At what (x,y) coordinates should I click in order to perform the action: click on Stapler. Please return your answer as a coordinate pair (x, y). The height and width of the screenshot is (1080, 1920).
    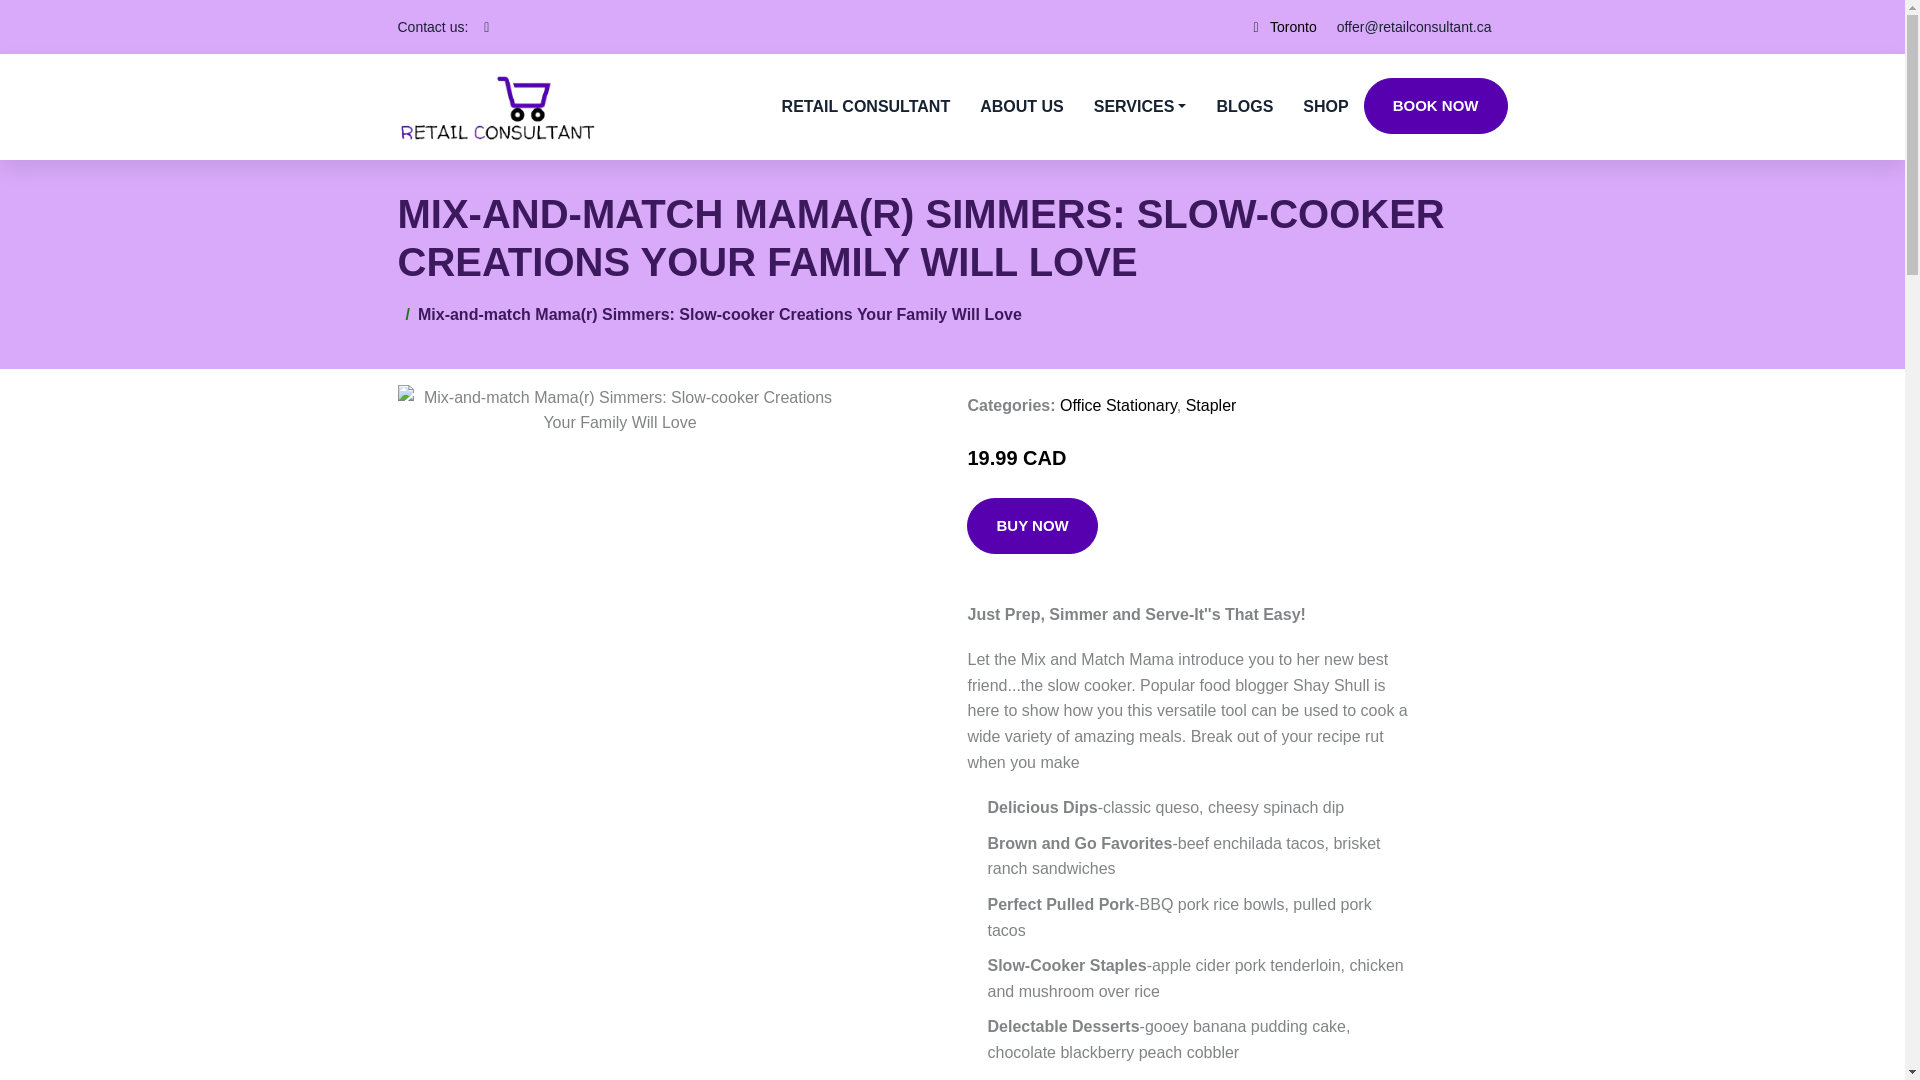
    Looking at the image, I should click on (1211, 405).